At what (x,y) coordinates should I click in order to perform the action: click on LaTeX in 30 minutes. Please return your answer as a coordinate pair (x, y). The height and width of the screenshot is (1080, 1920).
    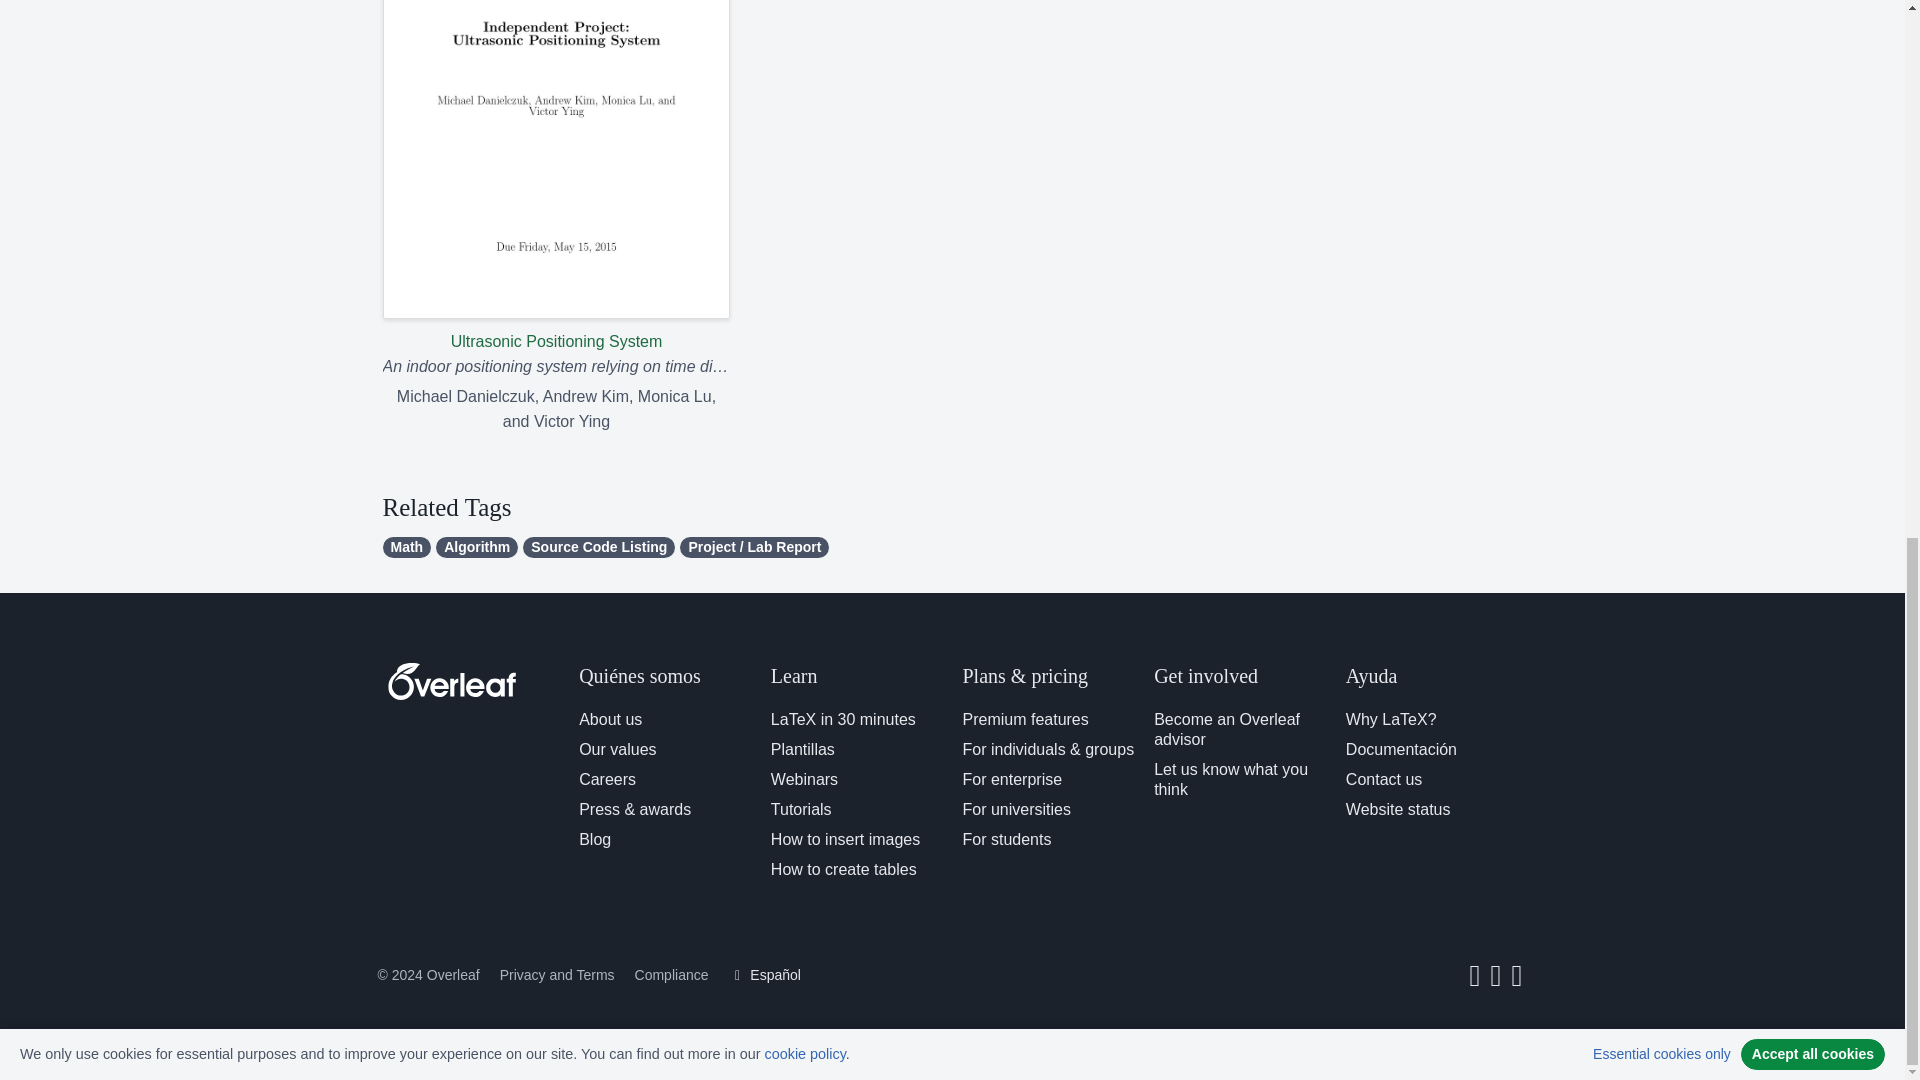
    Looking at the image, I should click on (843, 718).